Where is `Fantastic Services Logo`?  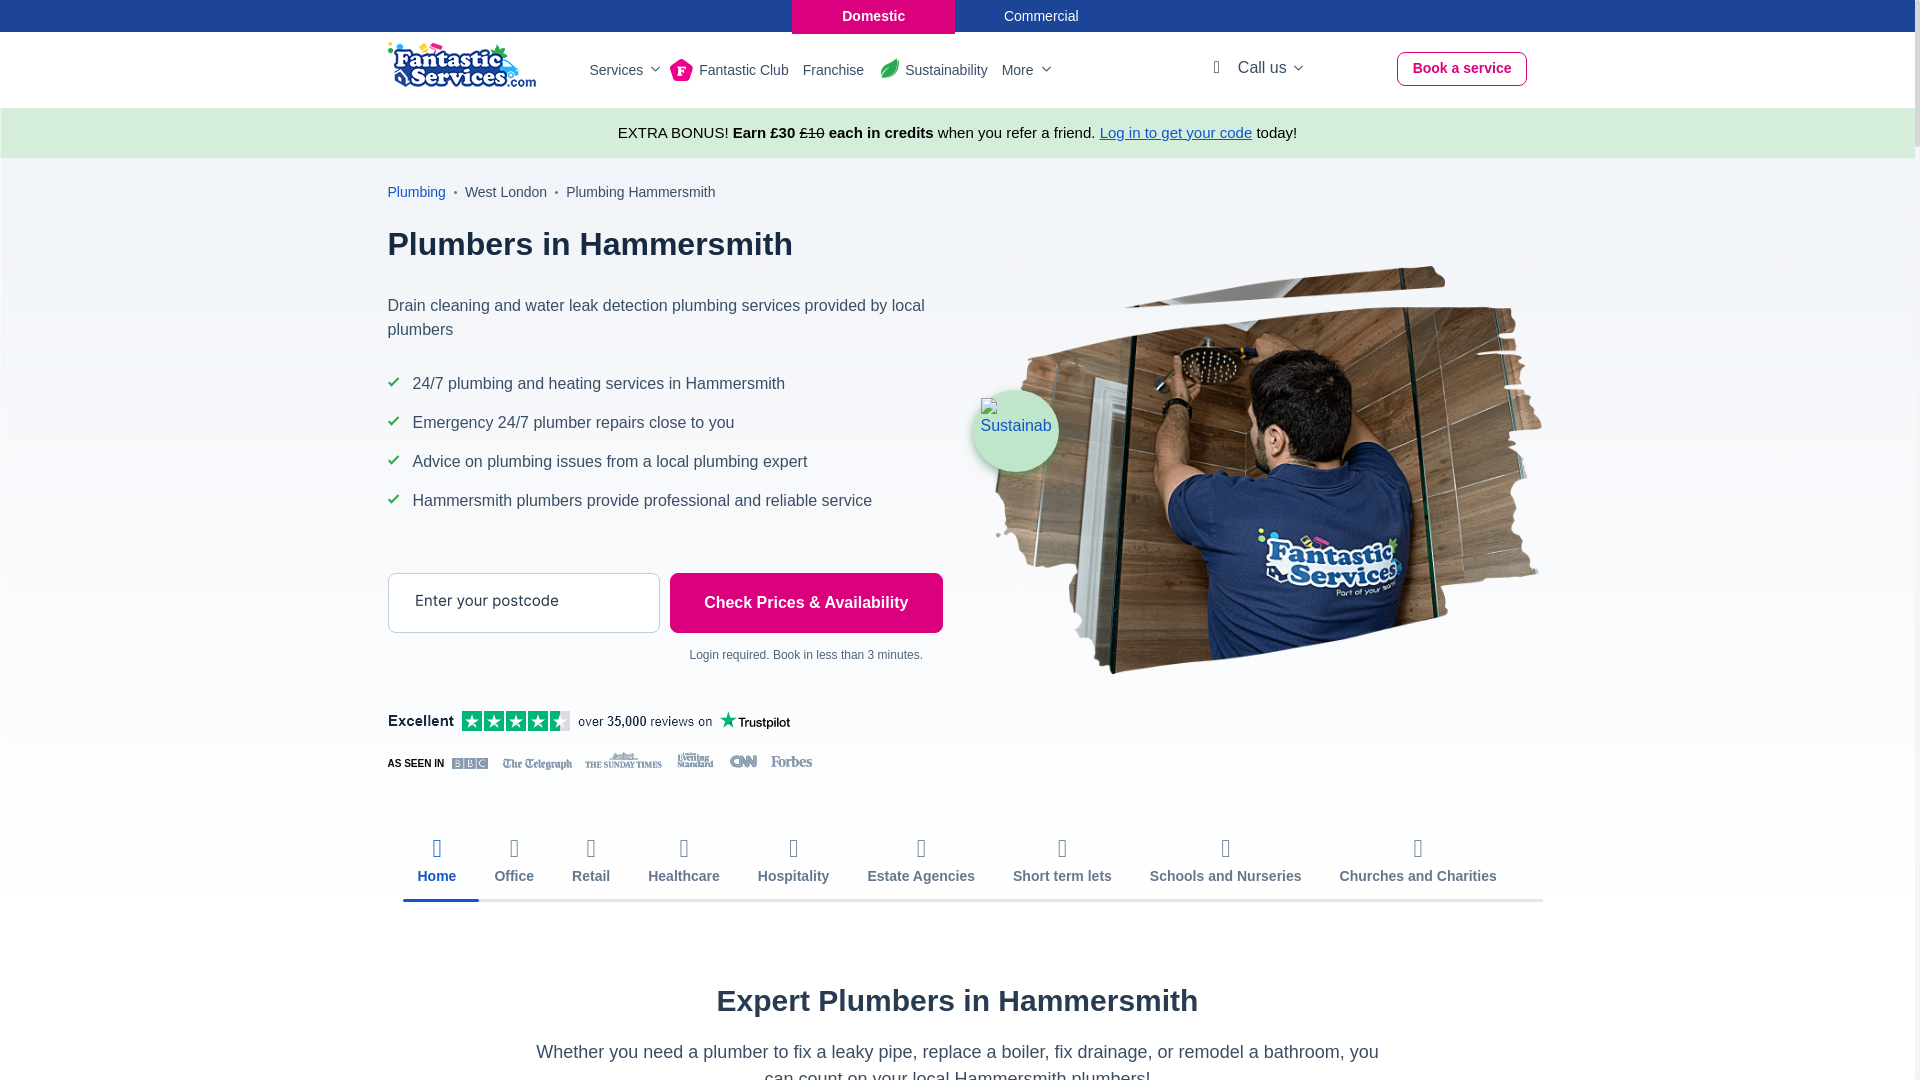
Fantastic Services Logo is located at coordinates (461, 64).